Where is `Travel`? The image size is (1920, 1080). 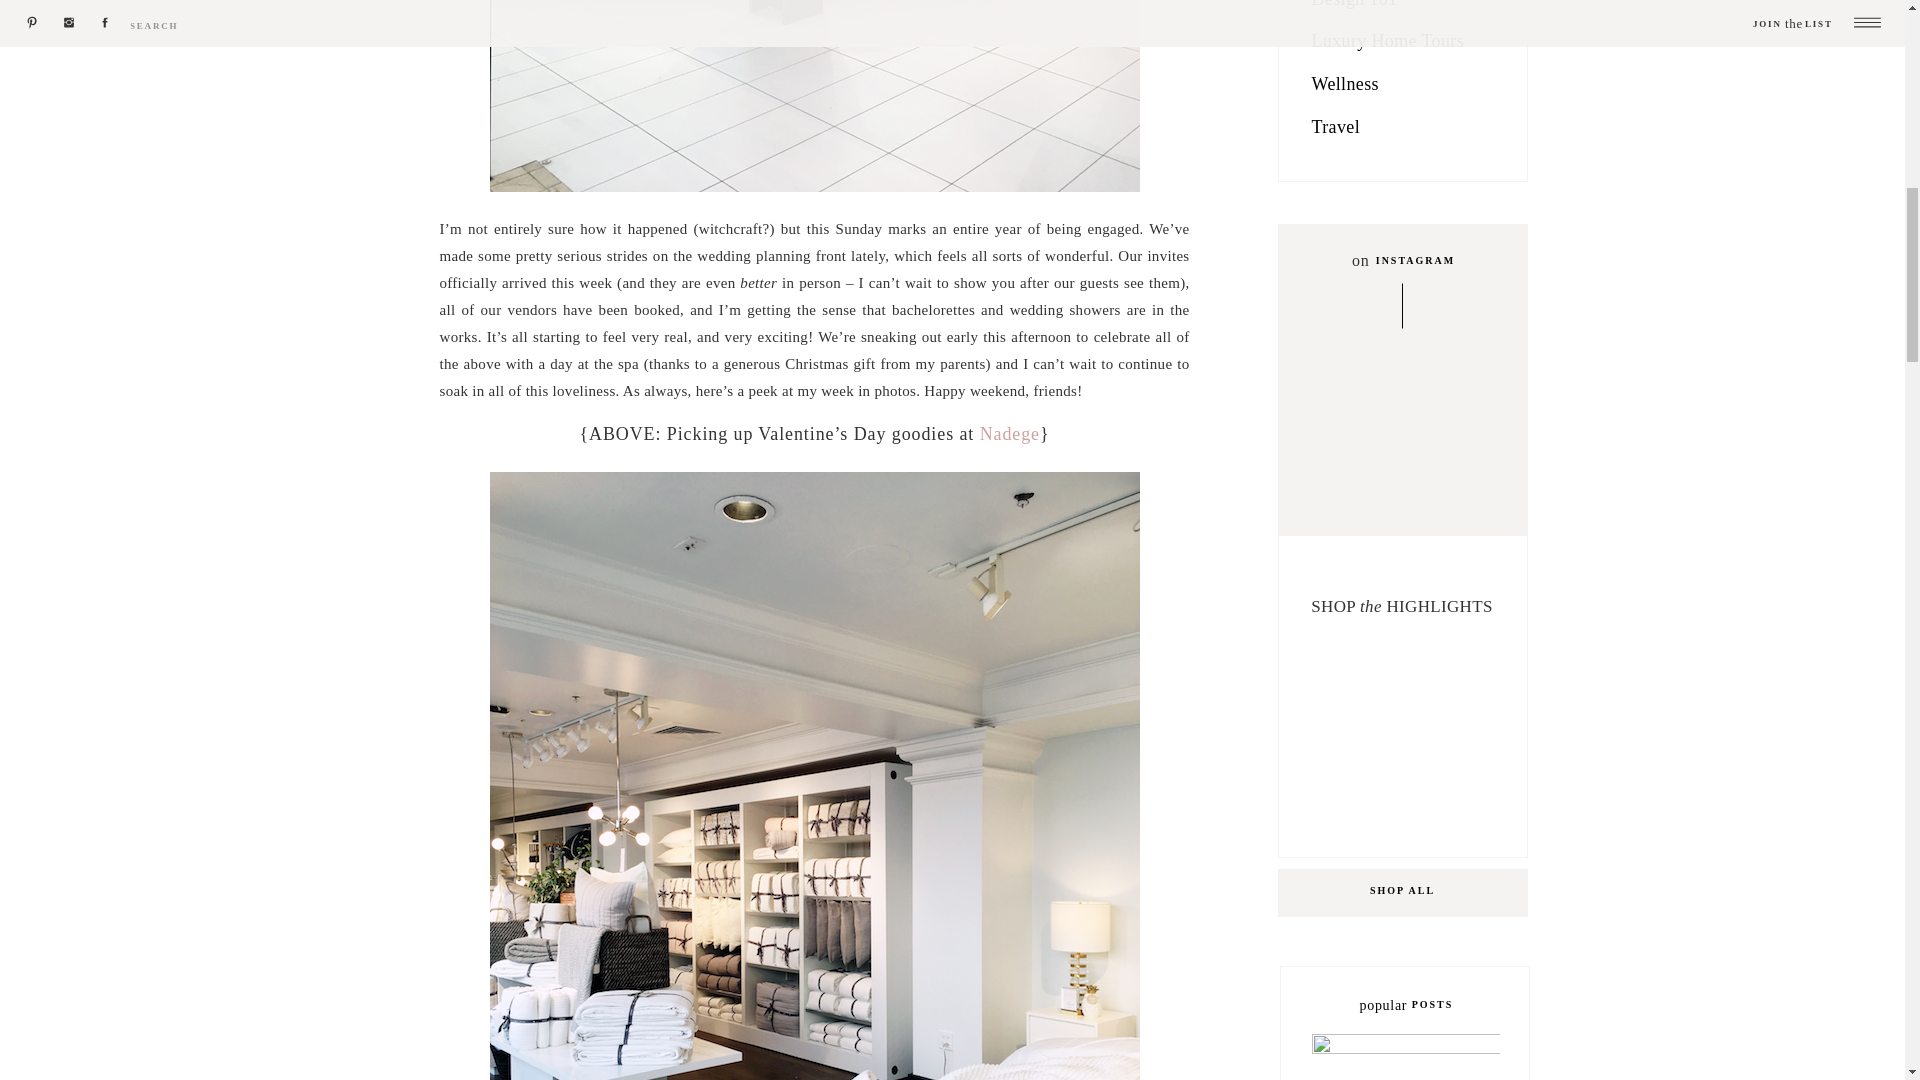
Travel is located at coordinates (1407, 131).